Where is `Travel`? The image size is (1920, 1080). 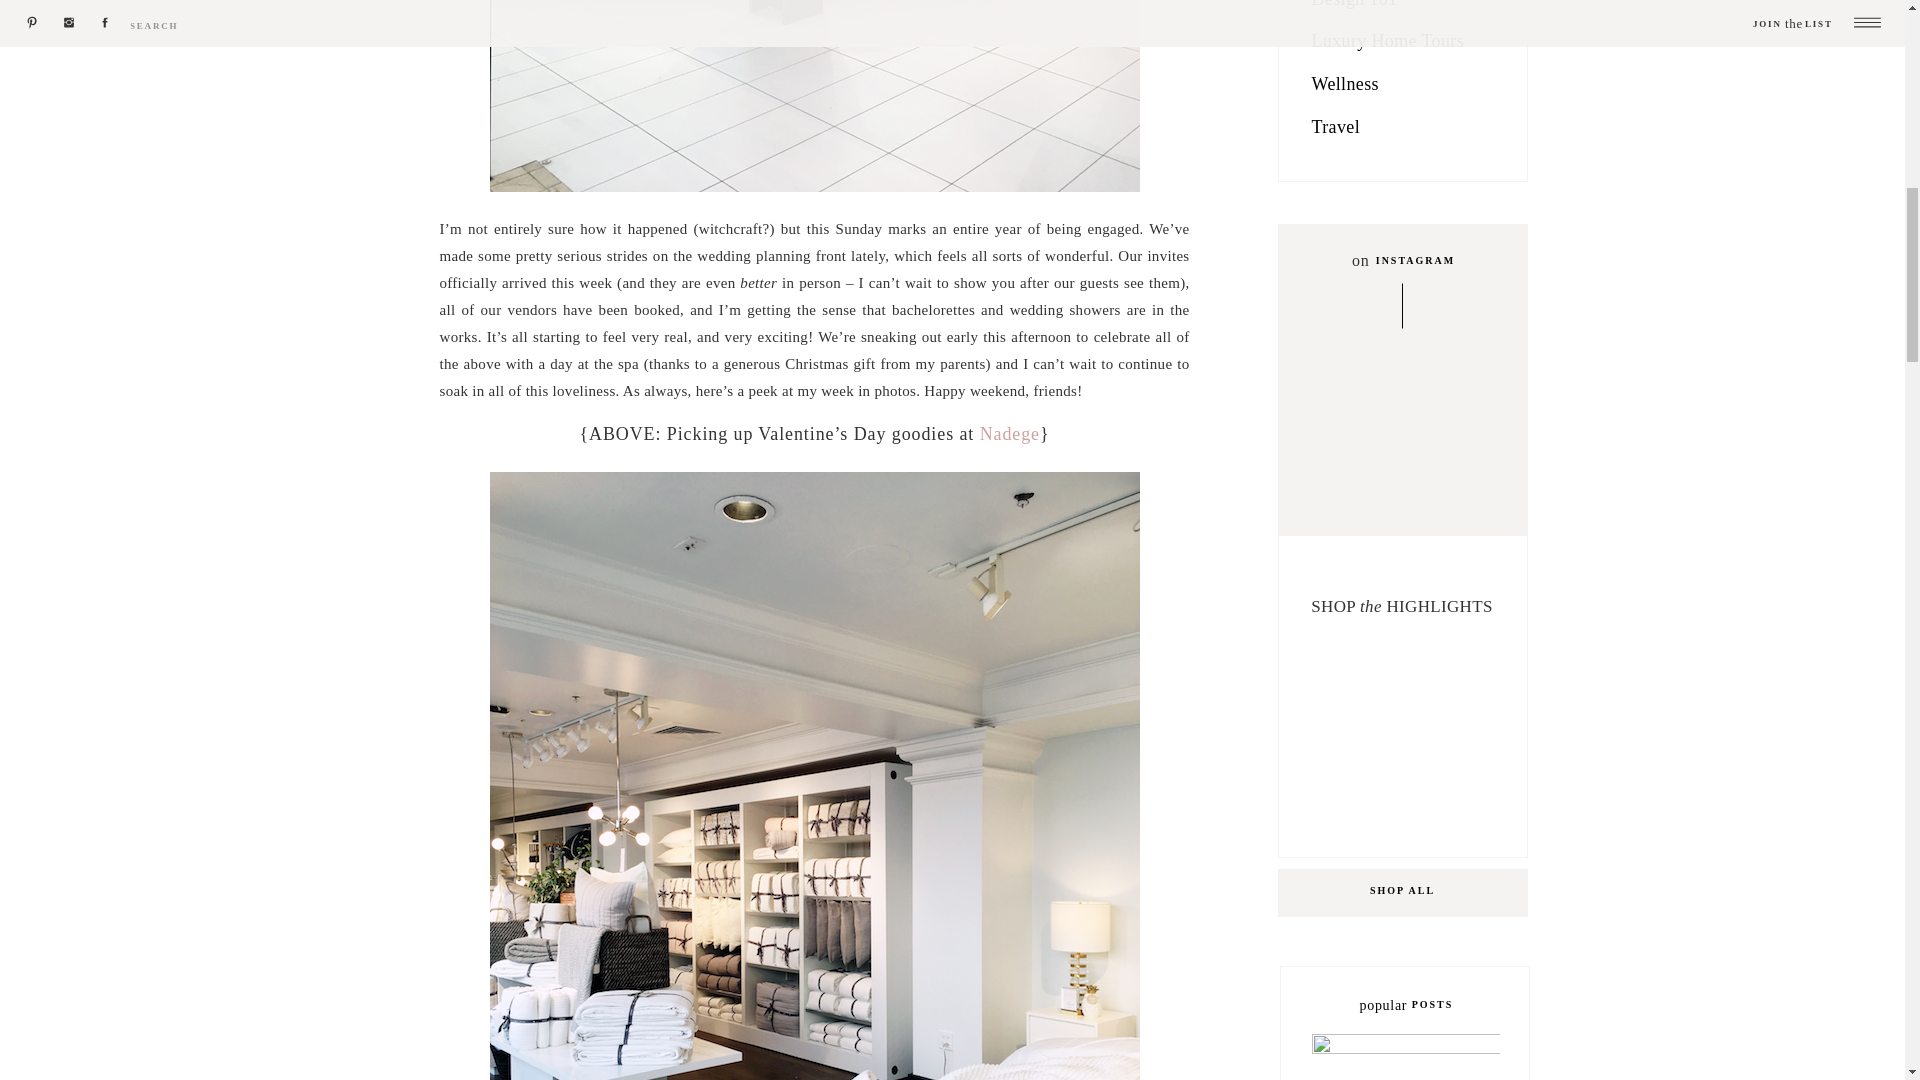
Travel is located at coordinates (1407, 131).